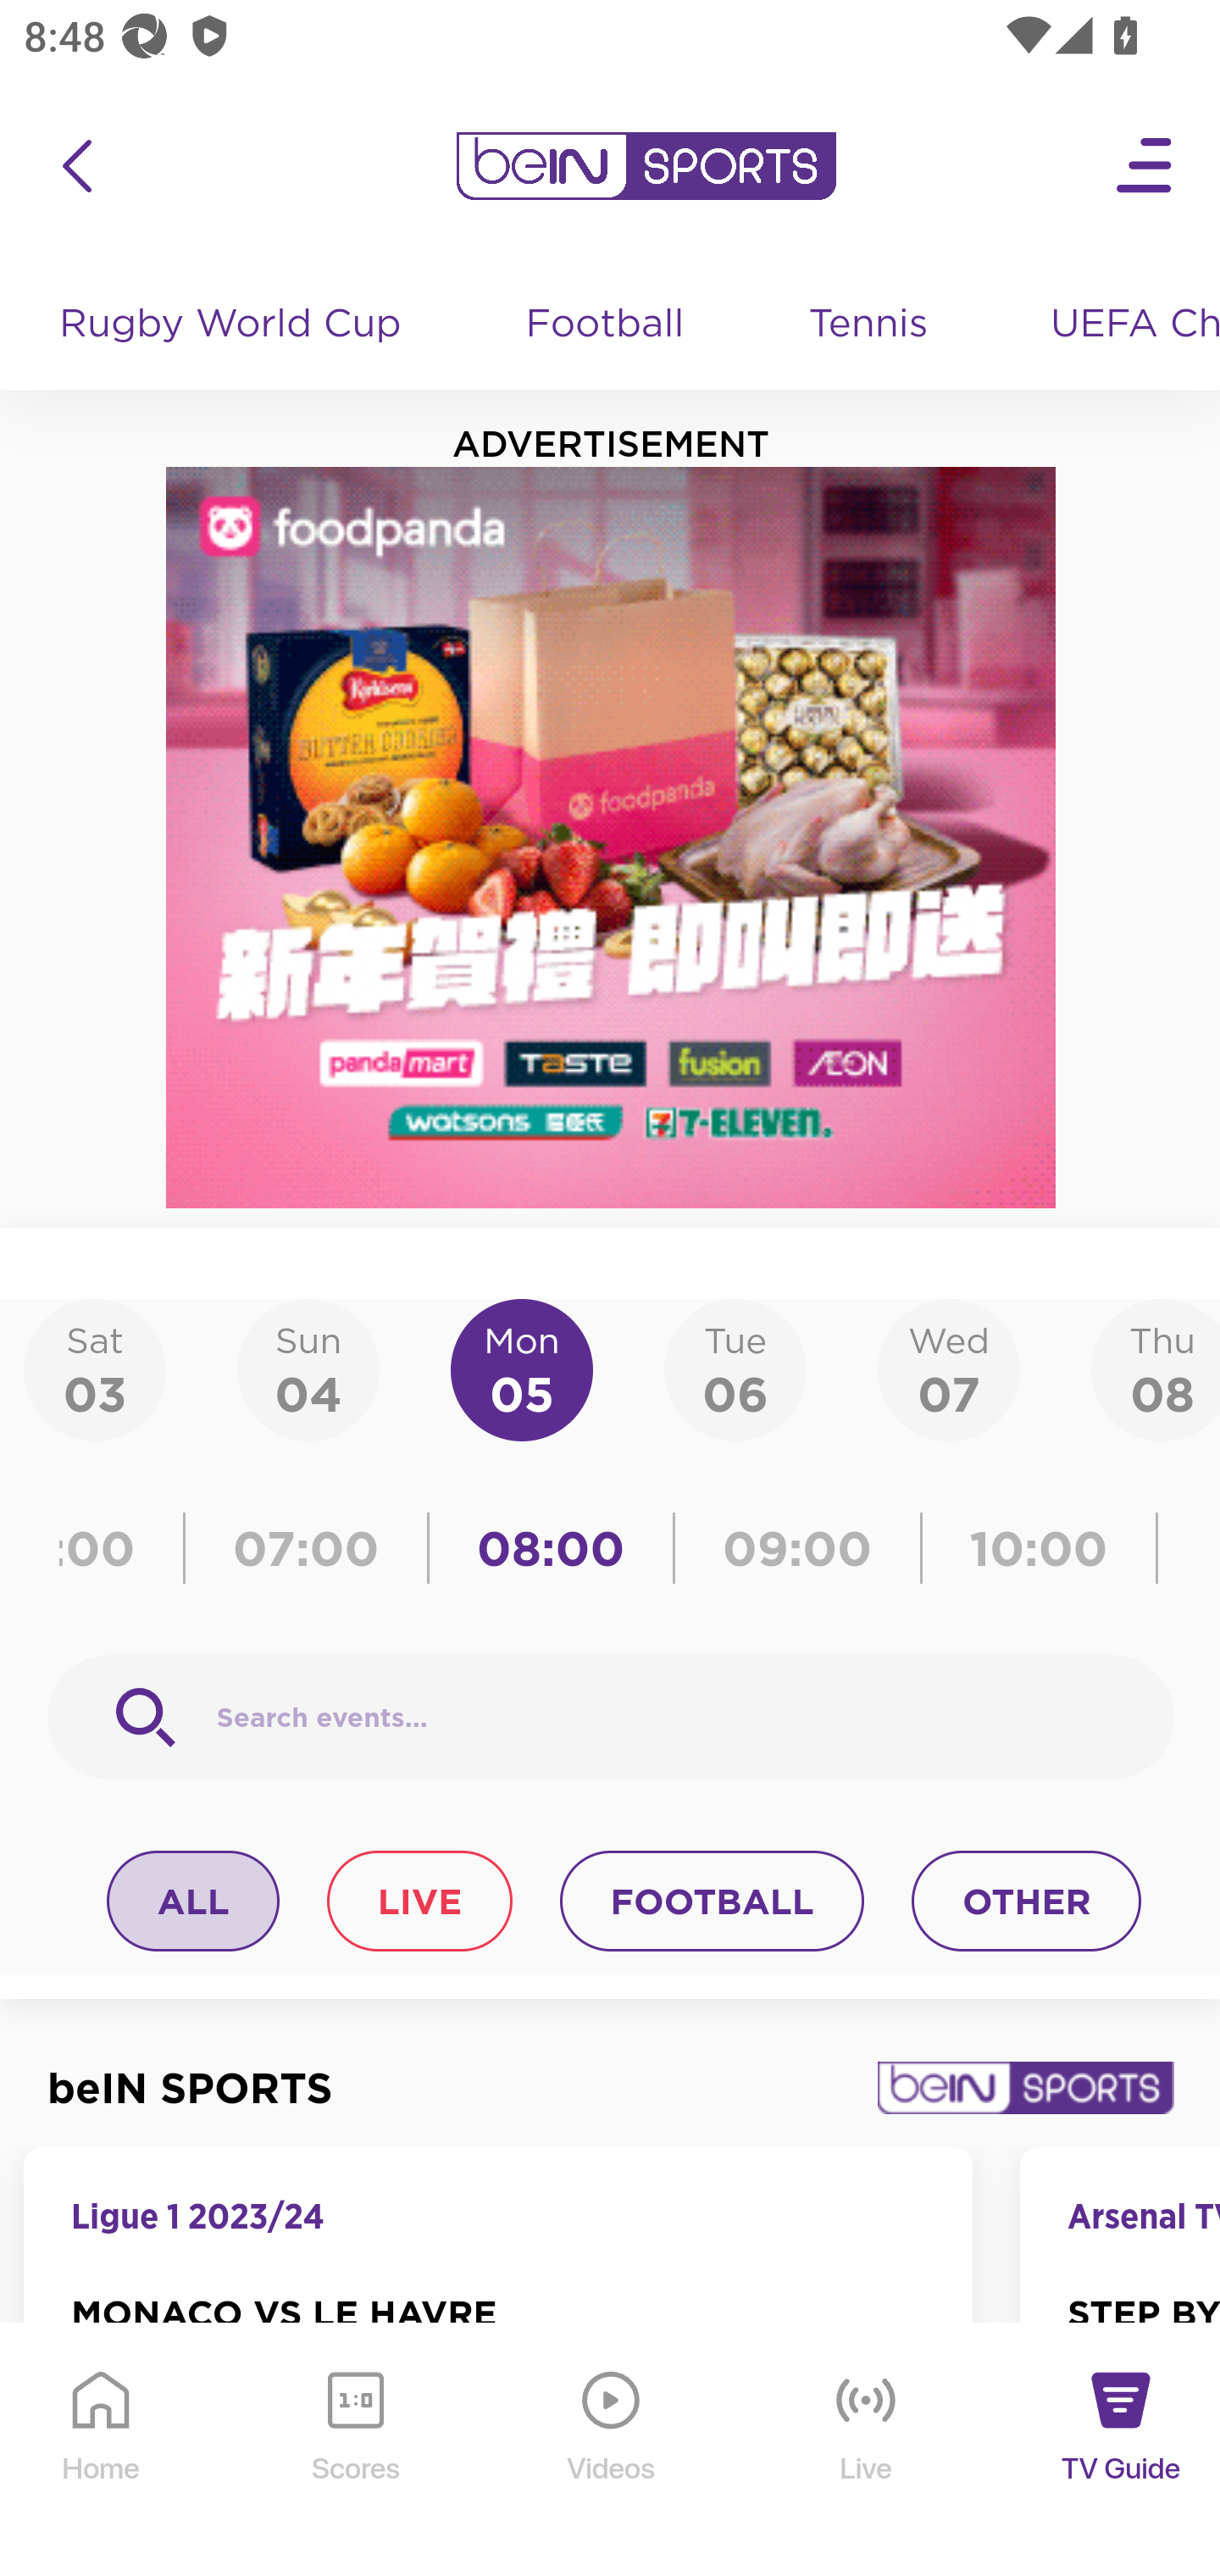 The image size is (1220, 2576). I want to click on en-my?platform=mobile_android bein logo, so click(646, 166).